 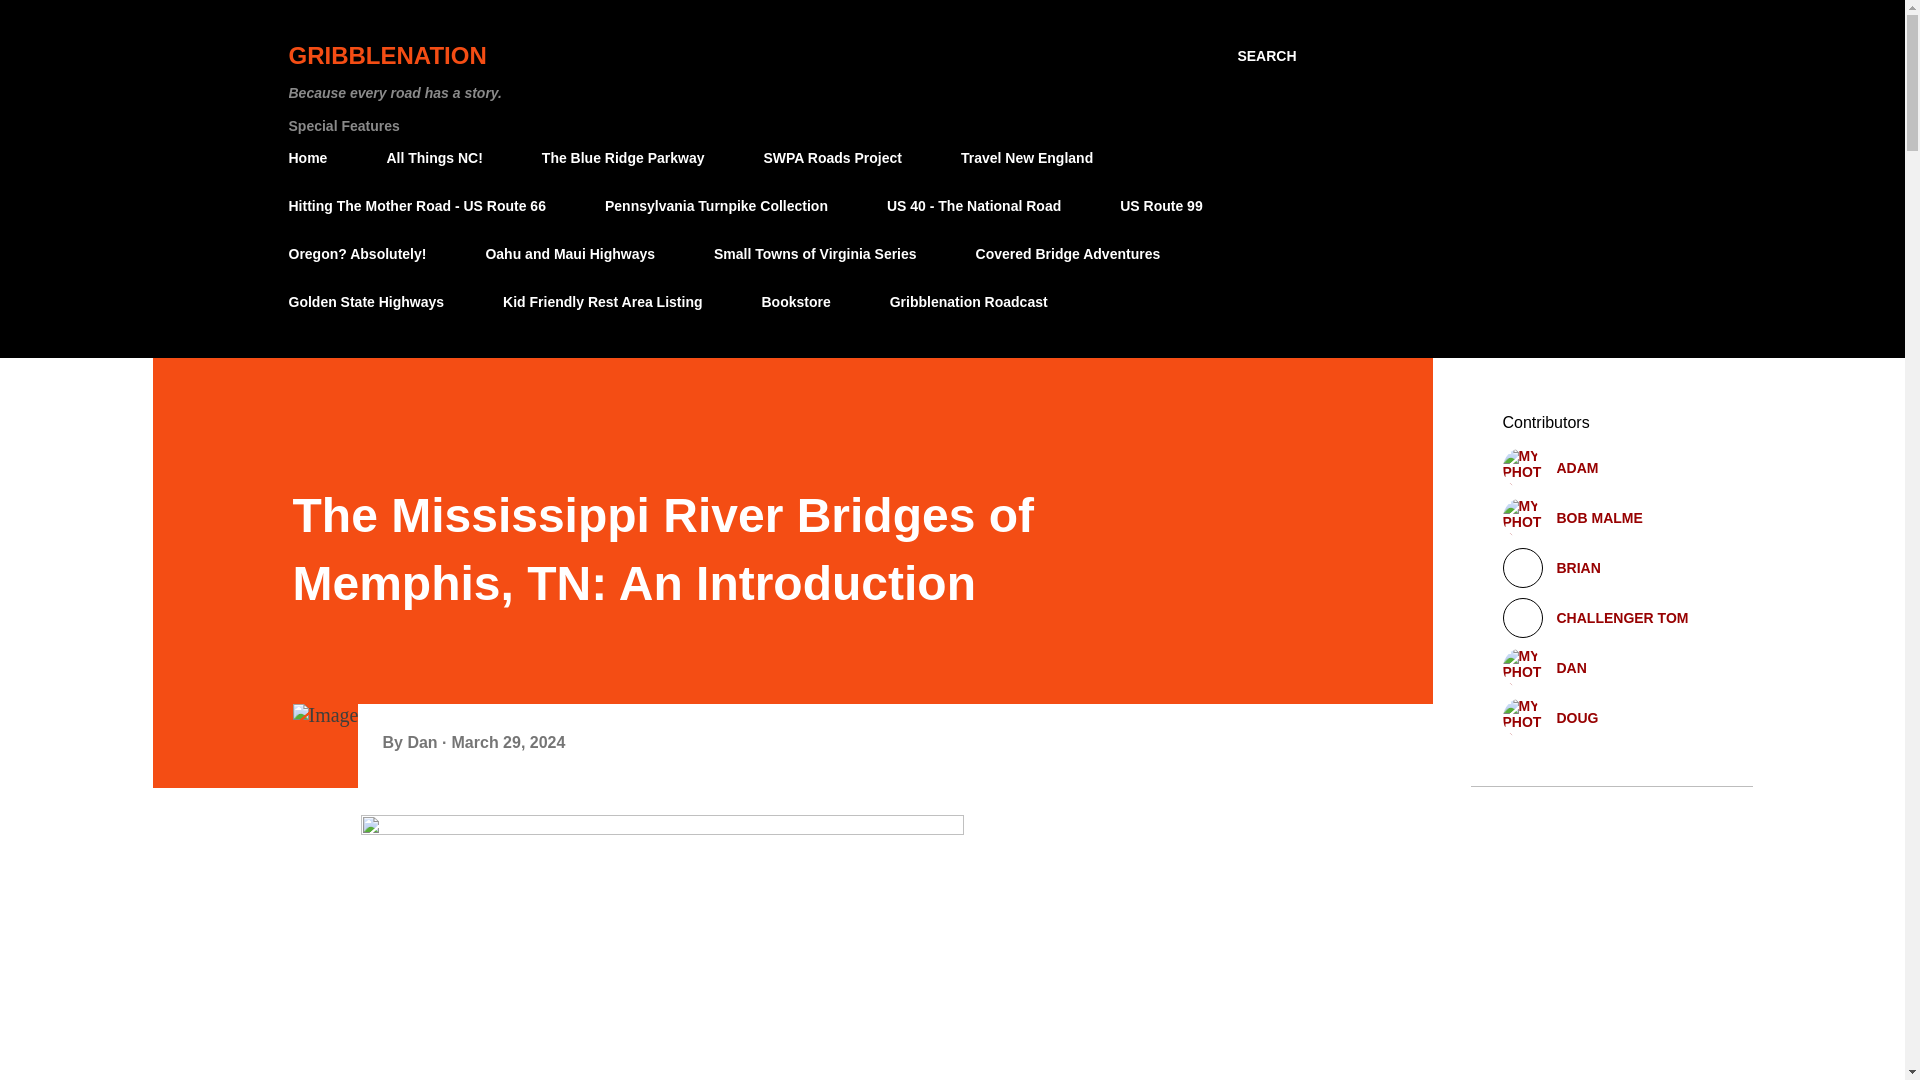 I want to click on SWPA Roads Project, so click(x=832, y=158).